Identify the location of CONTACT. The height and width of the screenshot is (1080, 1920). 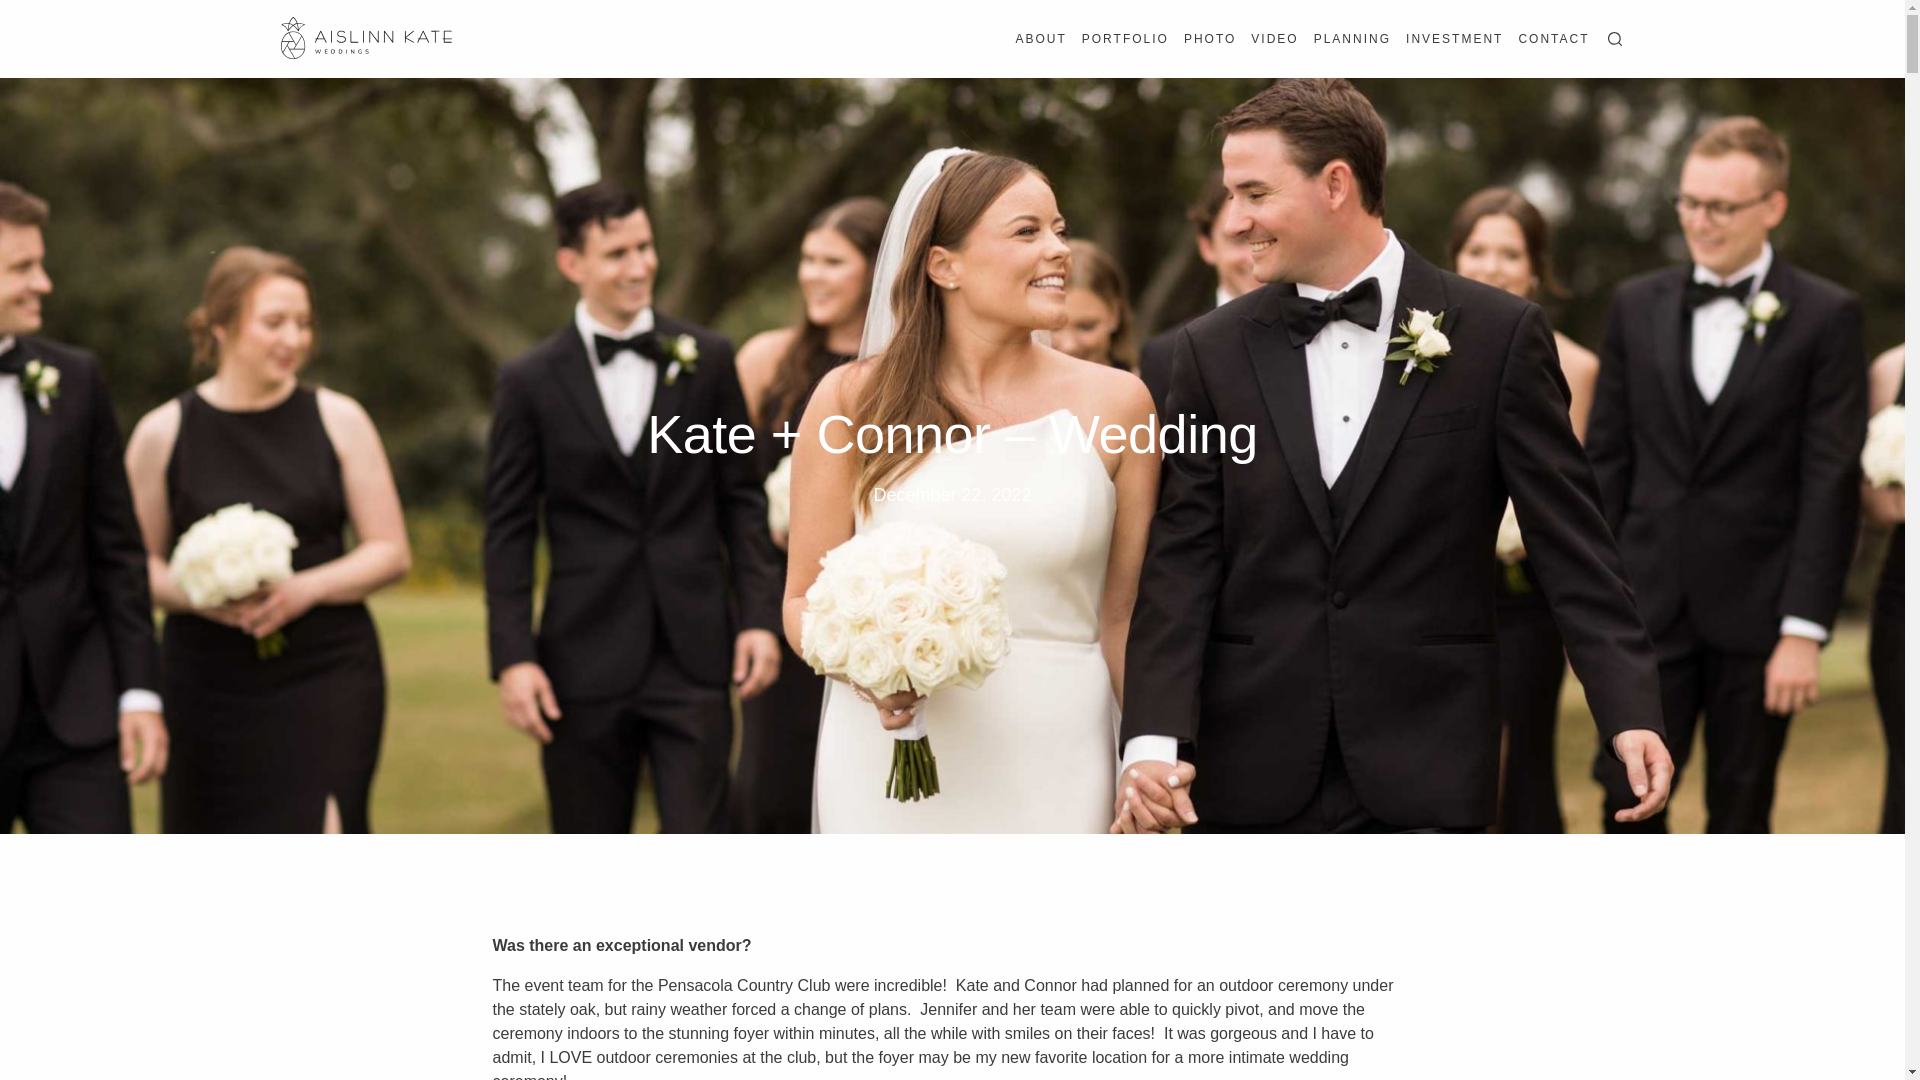
(1554, 38).